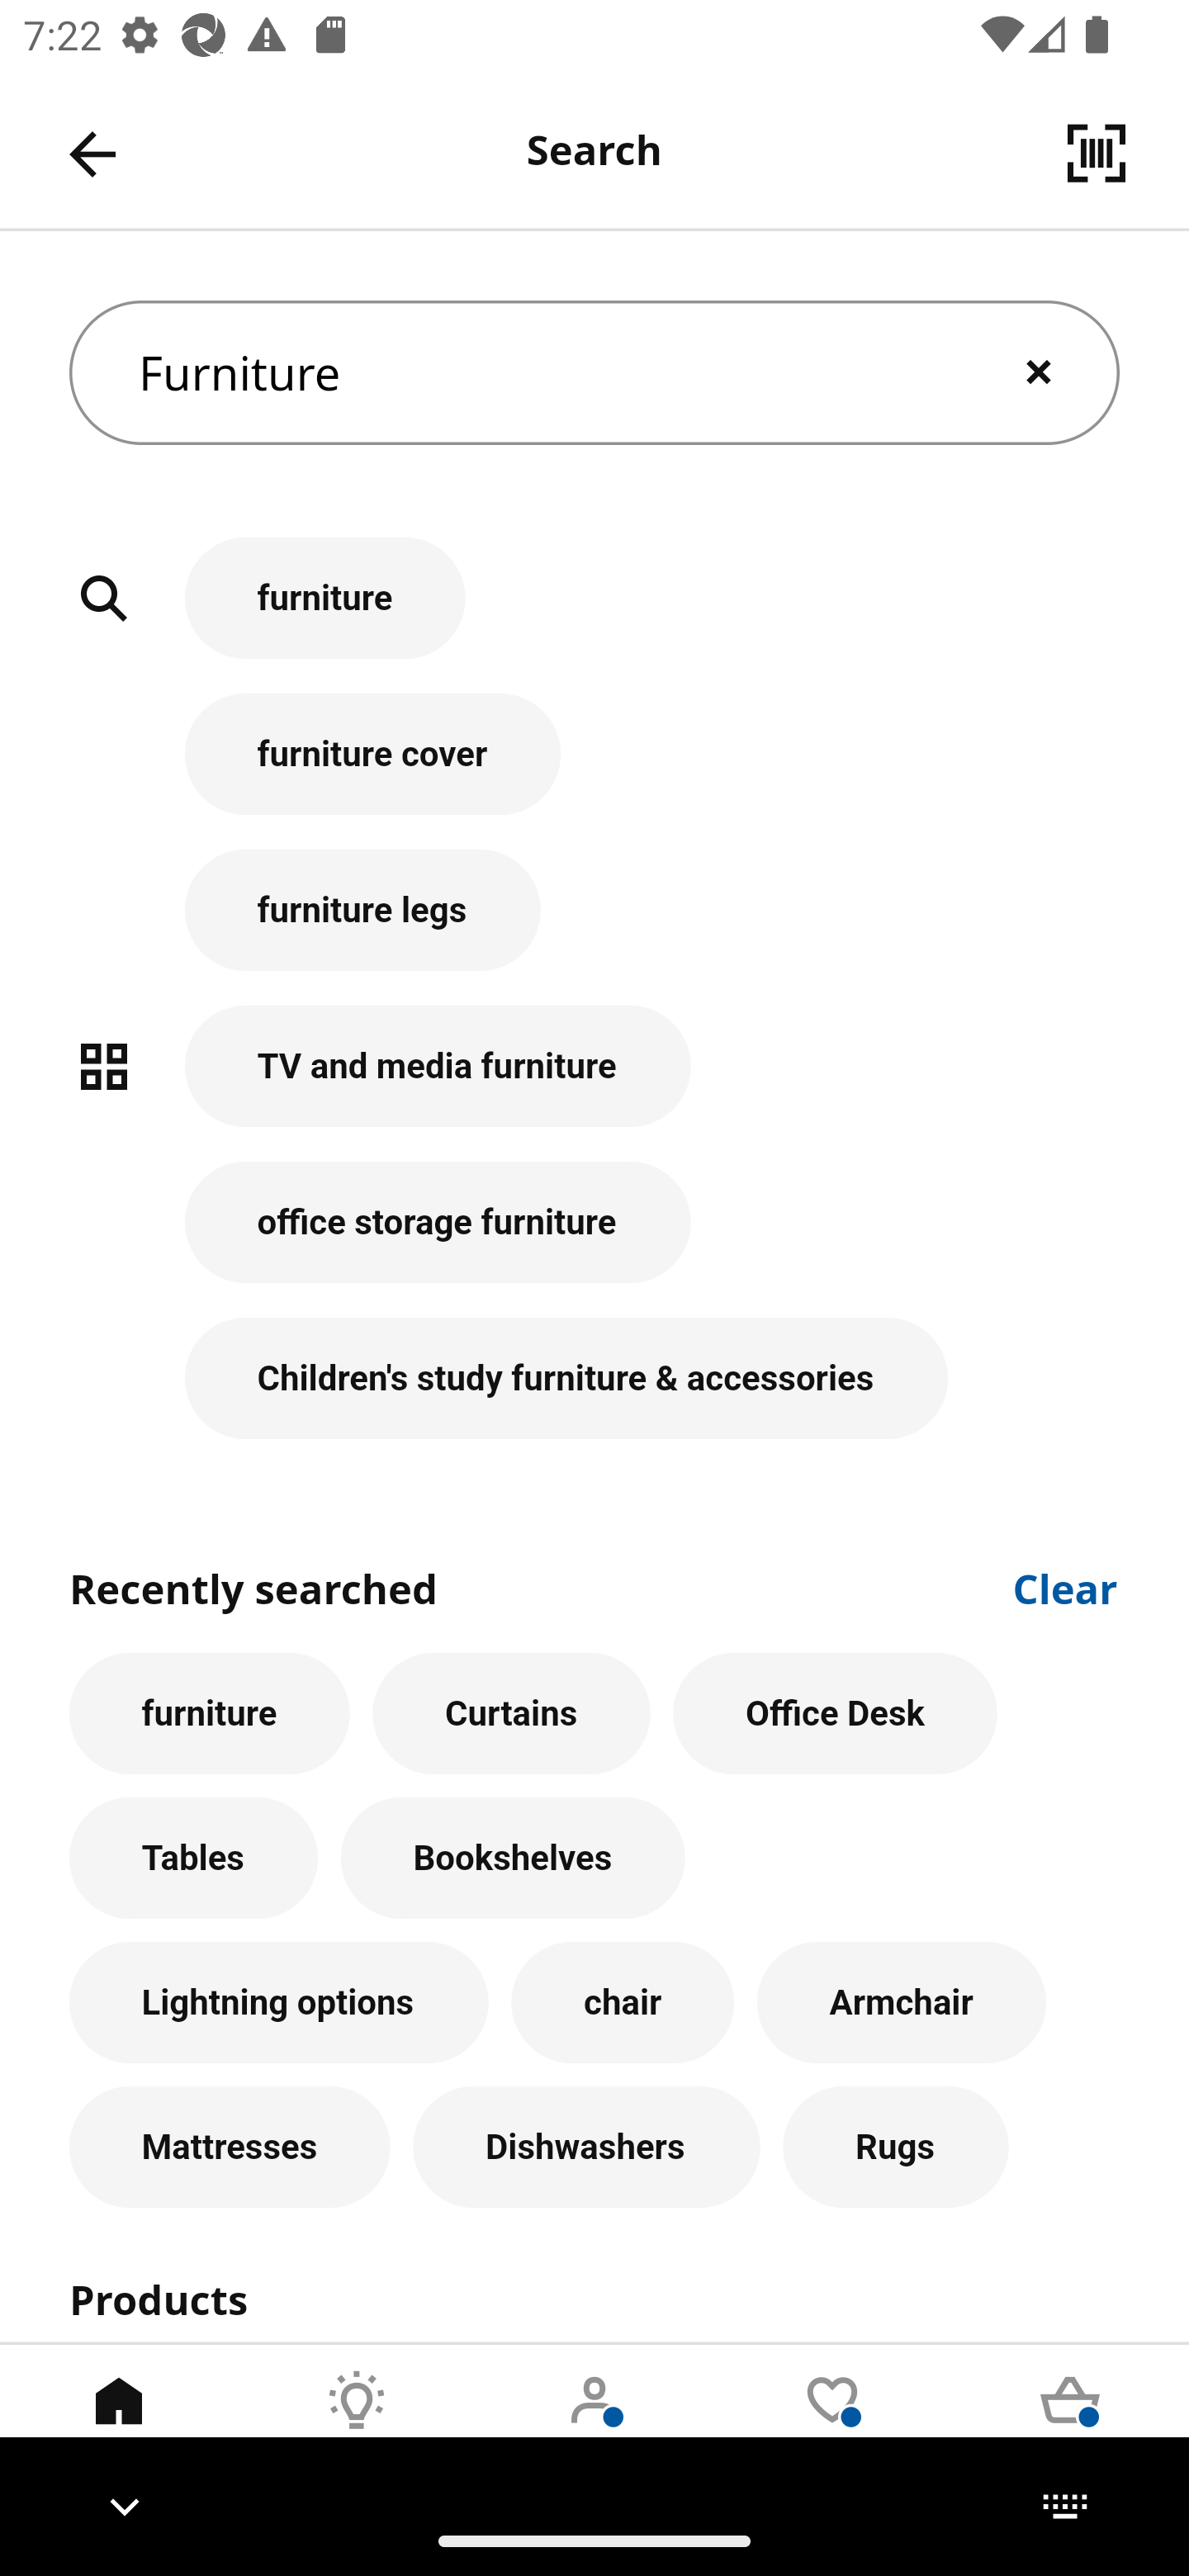 The height and width of the screenshot is (2576, 1189). What do you see at coordinates (1066, 1587) in the screenshot?
I see `Clear` at bounding box center [1066, 1587].